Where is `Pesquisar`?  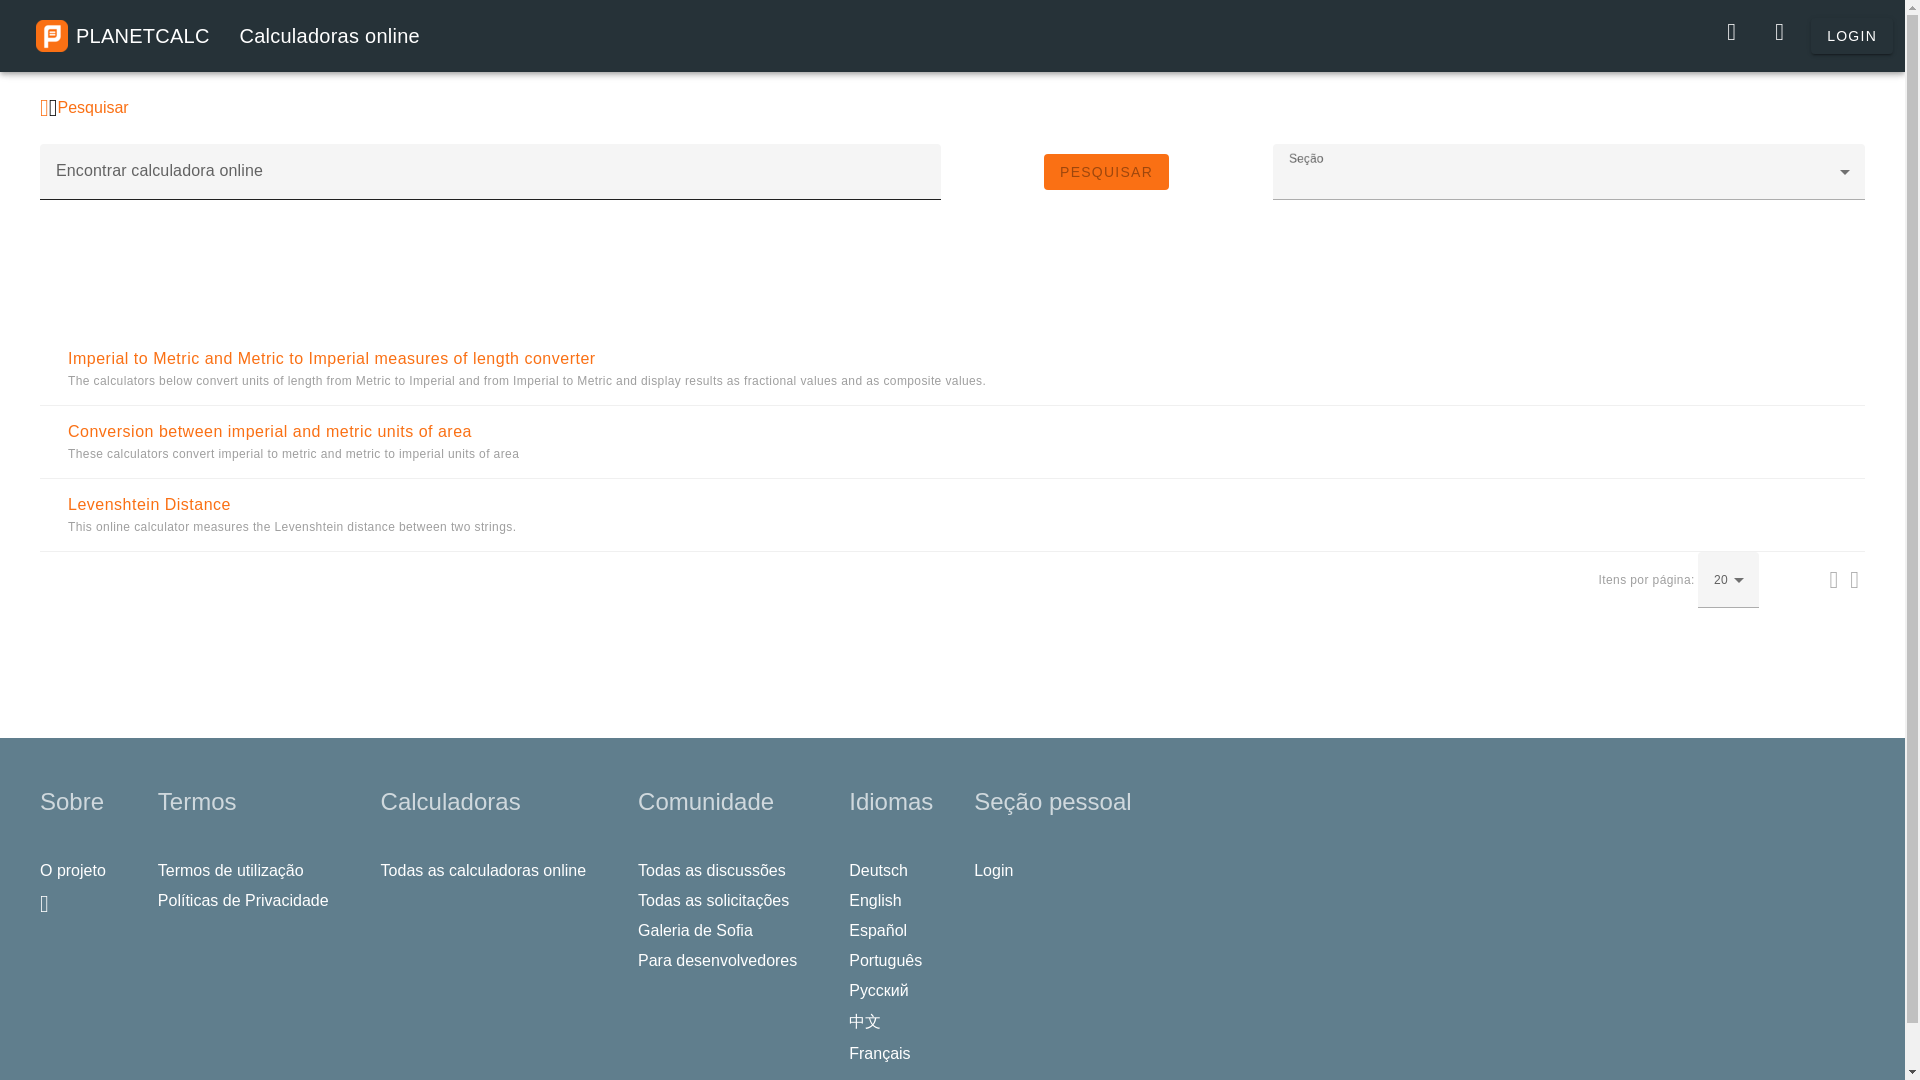
Pesquisar is located at coordinates (92, 107).